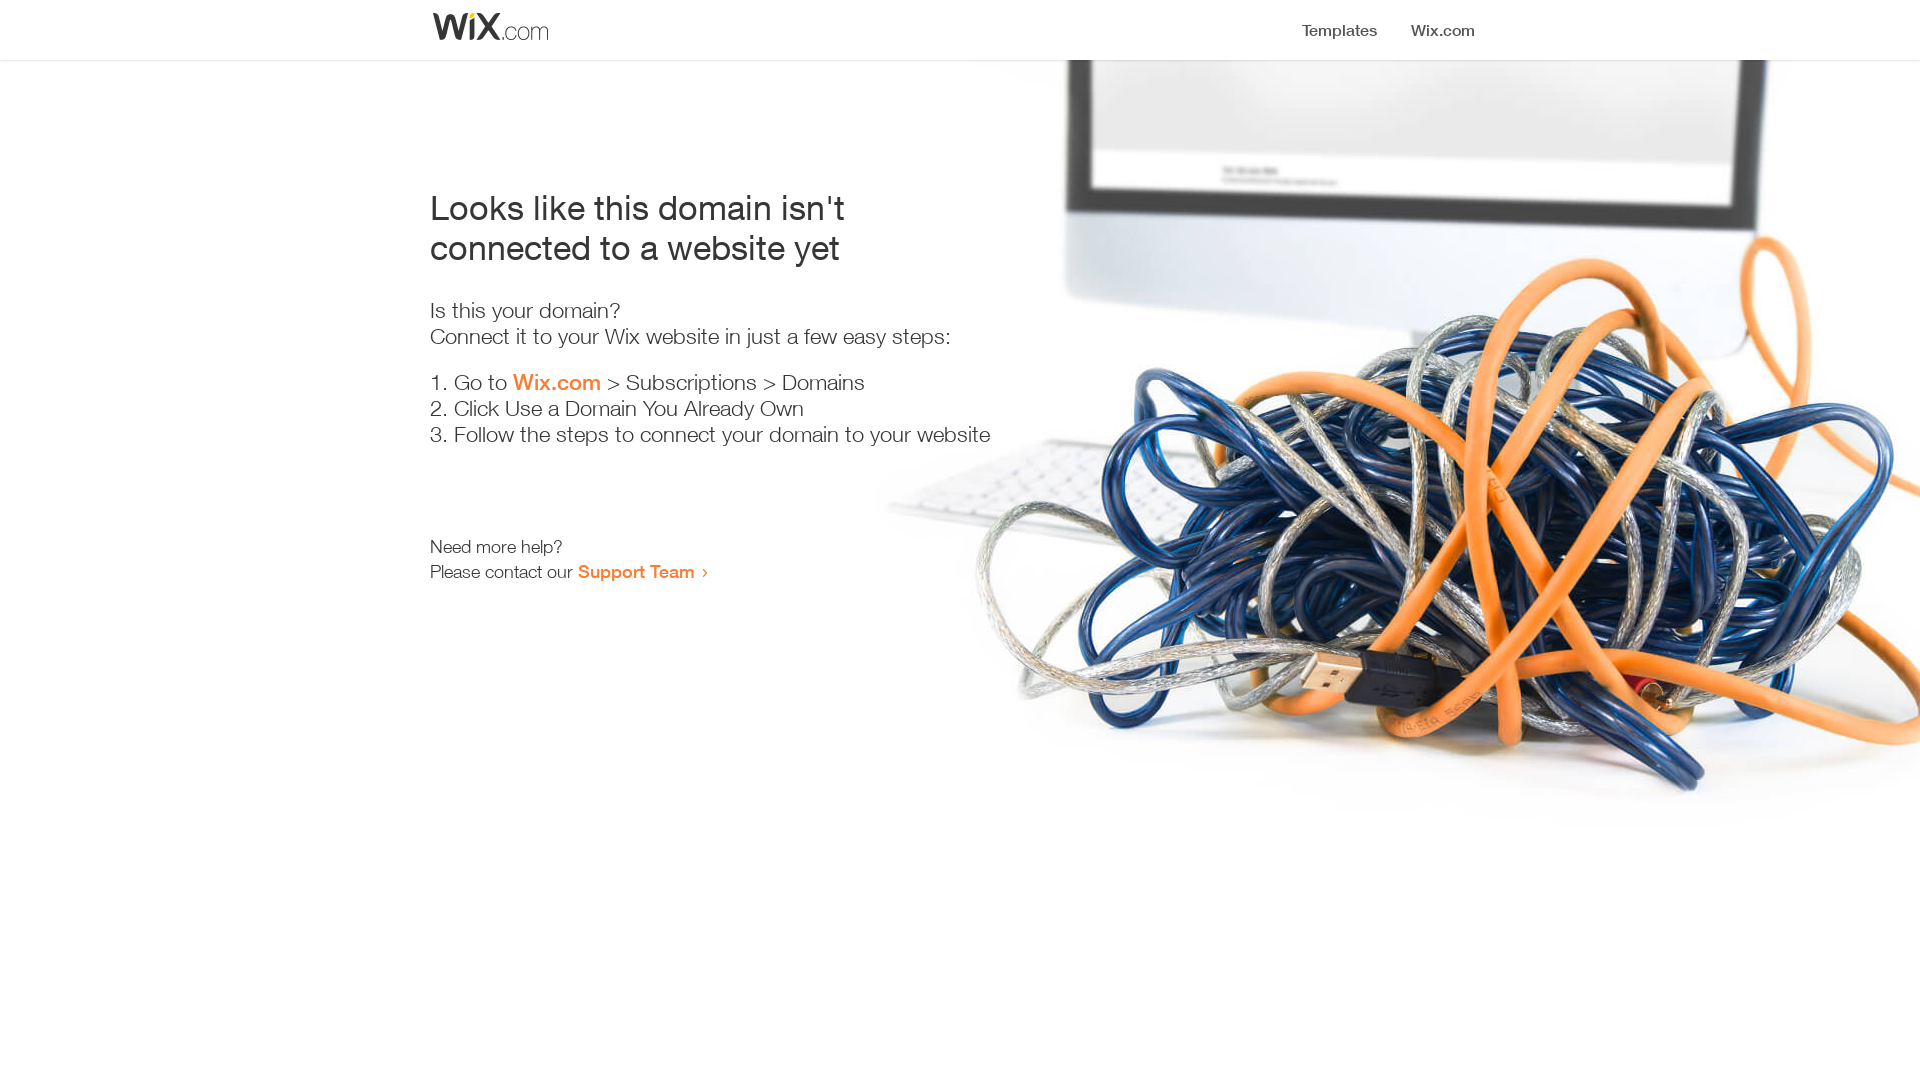  Describe the element at coordinates (636, 571) in the screenshot. I see `Support Team` at that location.